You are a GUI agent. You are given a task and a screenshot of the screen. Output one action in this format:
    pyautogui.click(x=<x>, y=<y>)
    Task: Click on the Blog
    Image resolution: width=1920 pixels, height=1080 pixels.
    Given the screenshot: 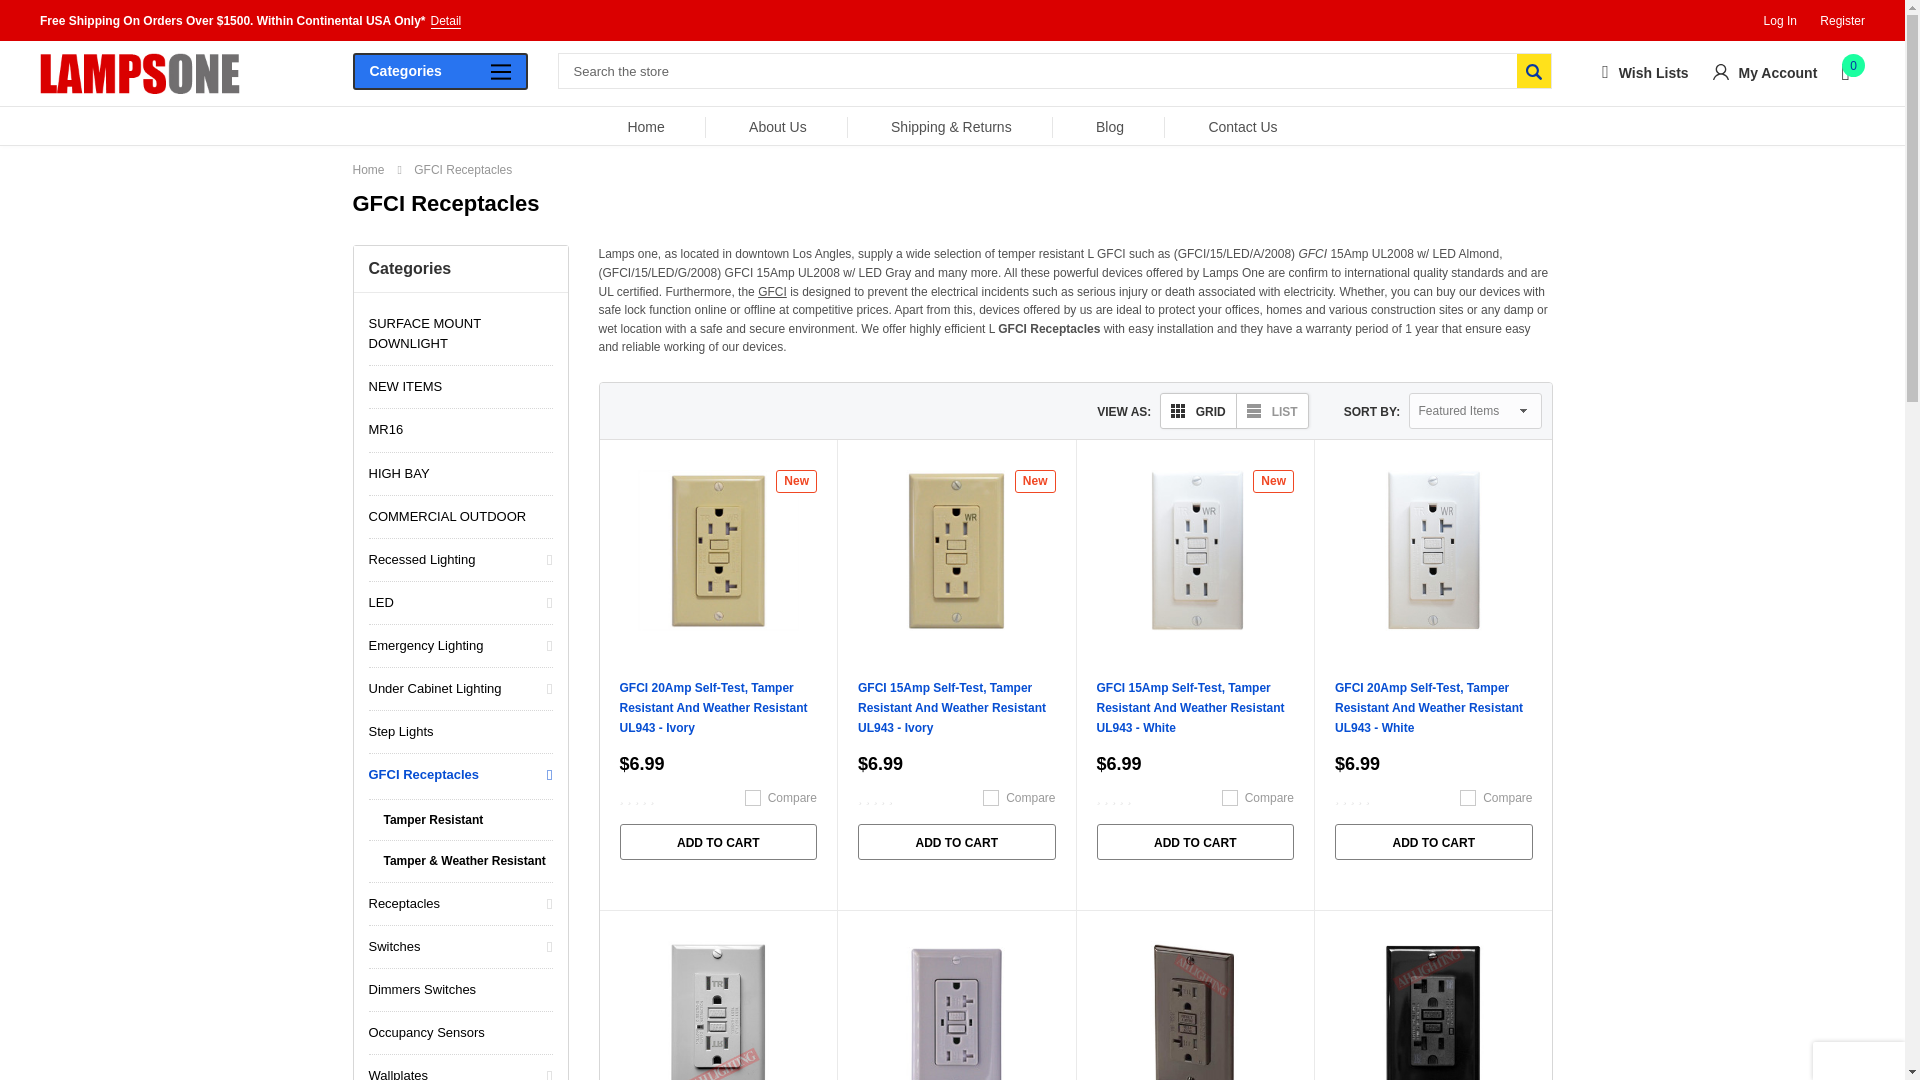 What is the action you would take?
    pyautogui.click(x=1110, y=126)
    